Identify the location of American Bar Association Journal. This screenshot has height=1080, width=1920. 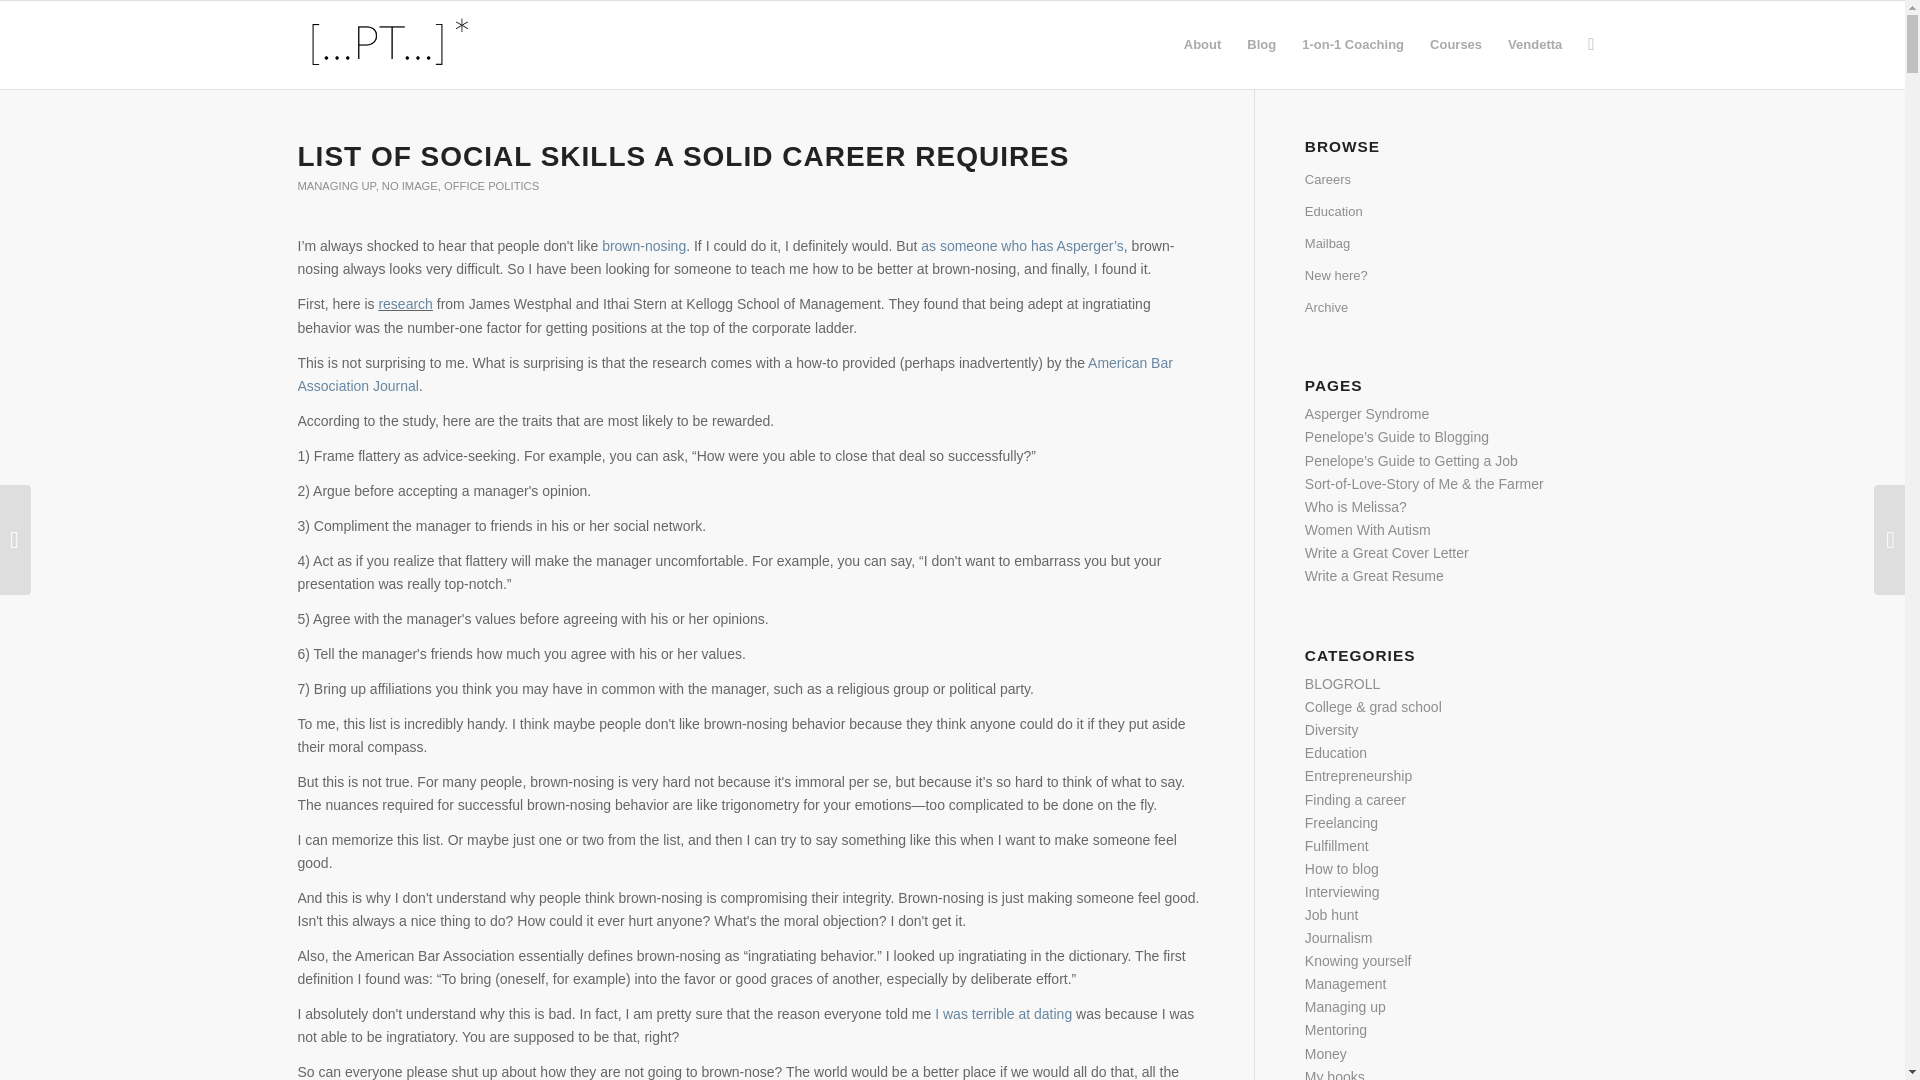
(735, 374).